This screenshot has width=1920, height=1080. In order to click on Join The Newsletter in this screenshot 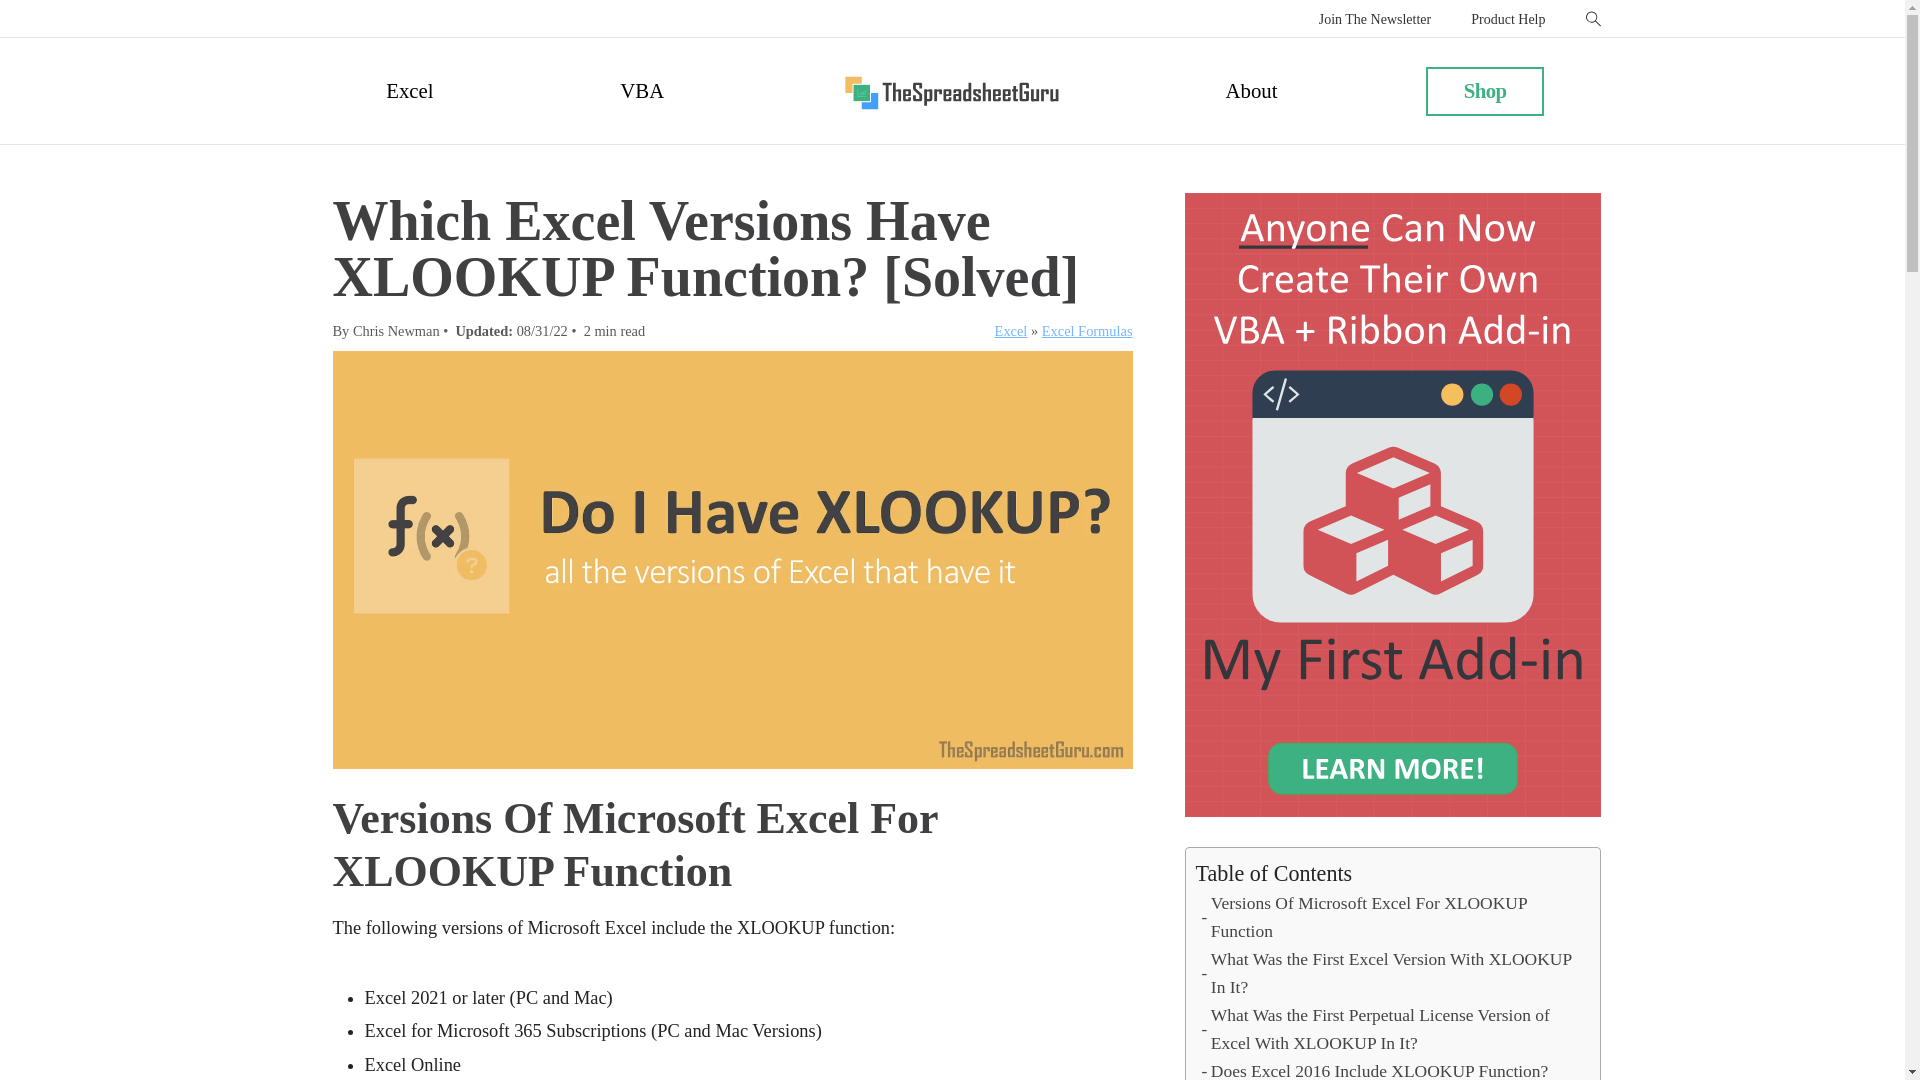, I will do `click(1376, 20)`.